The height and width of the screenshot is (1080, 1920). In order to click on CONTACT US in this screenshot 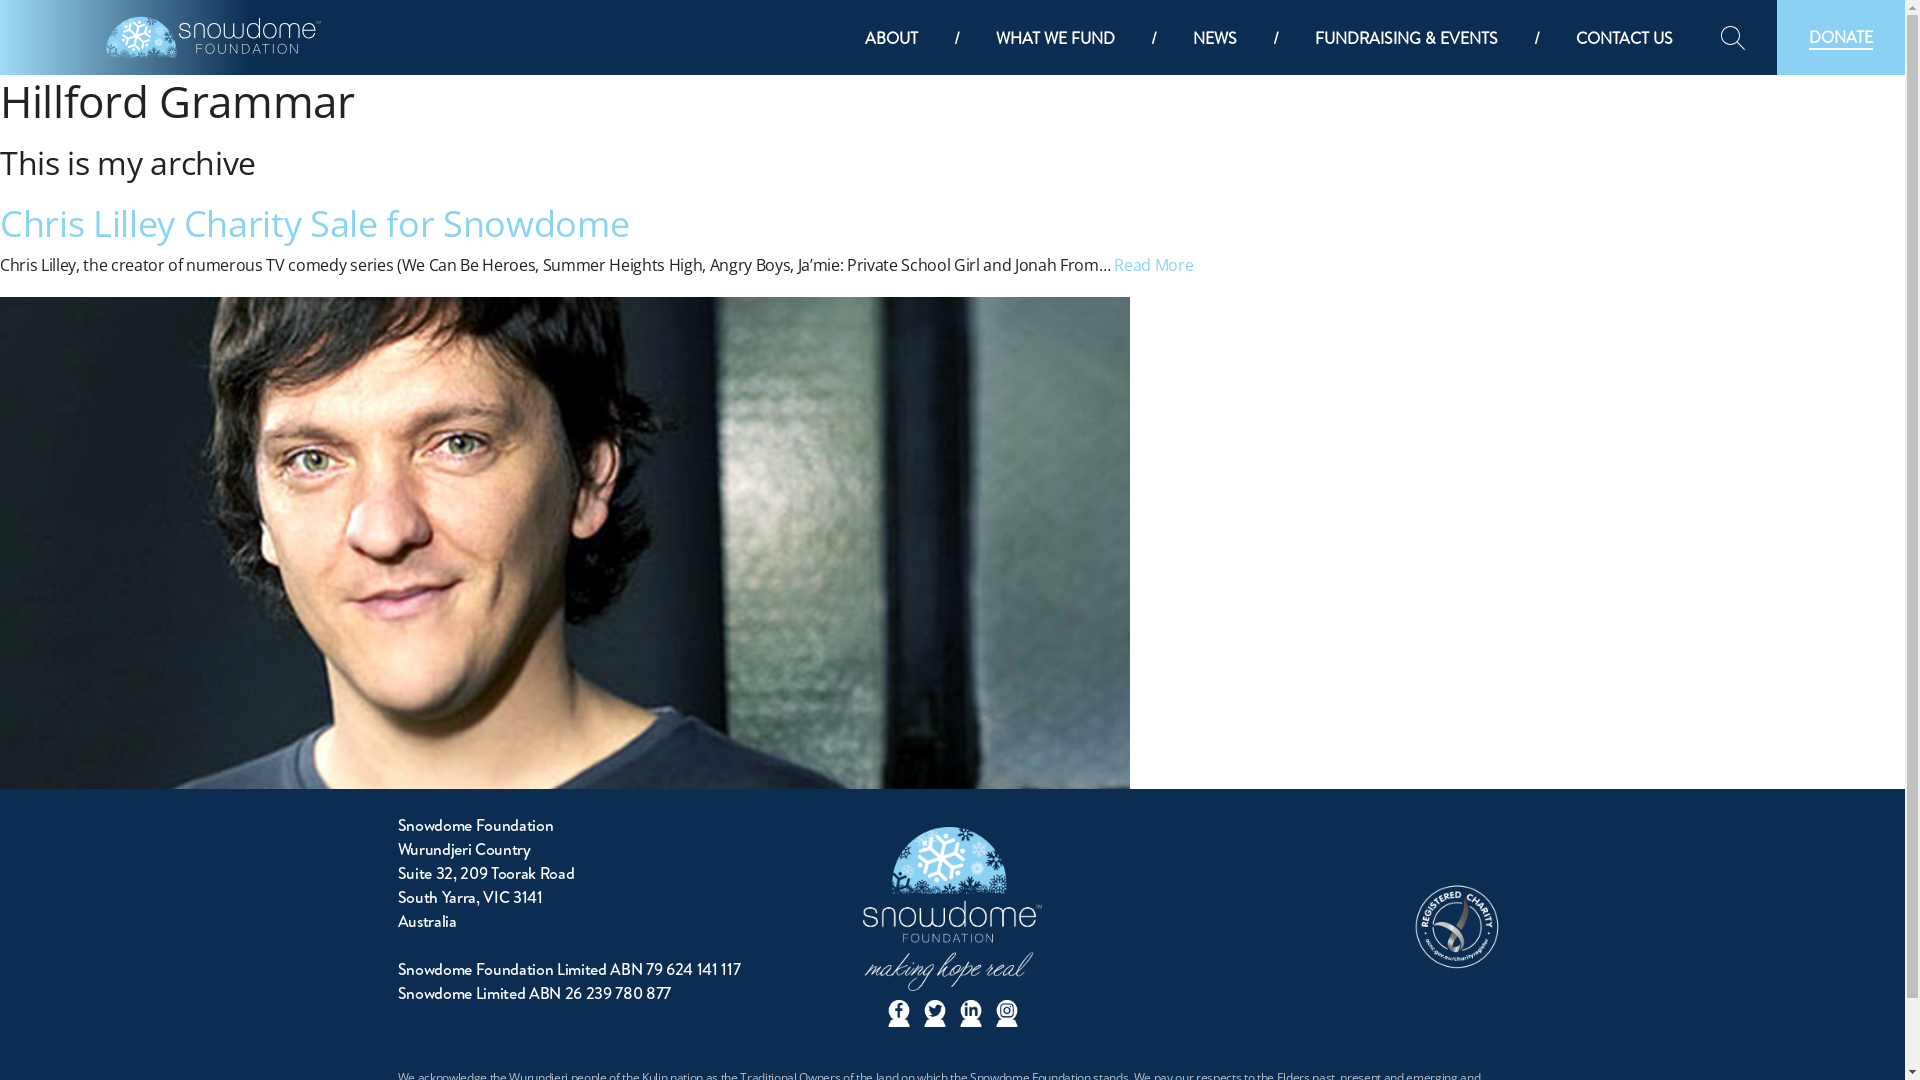, I will do `click(1624, 38)`.